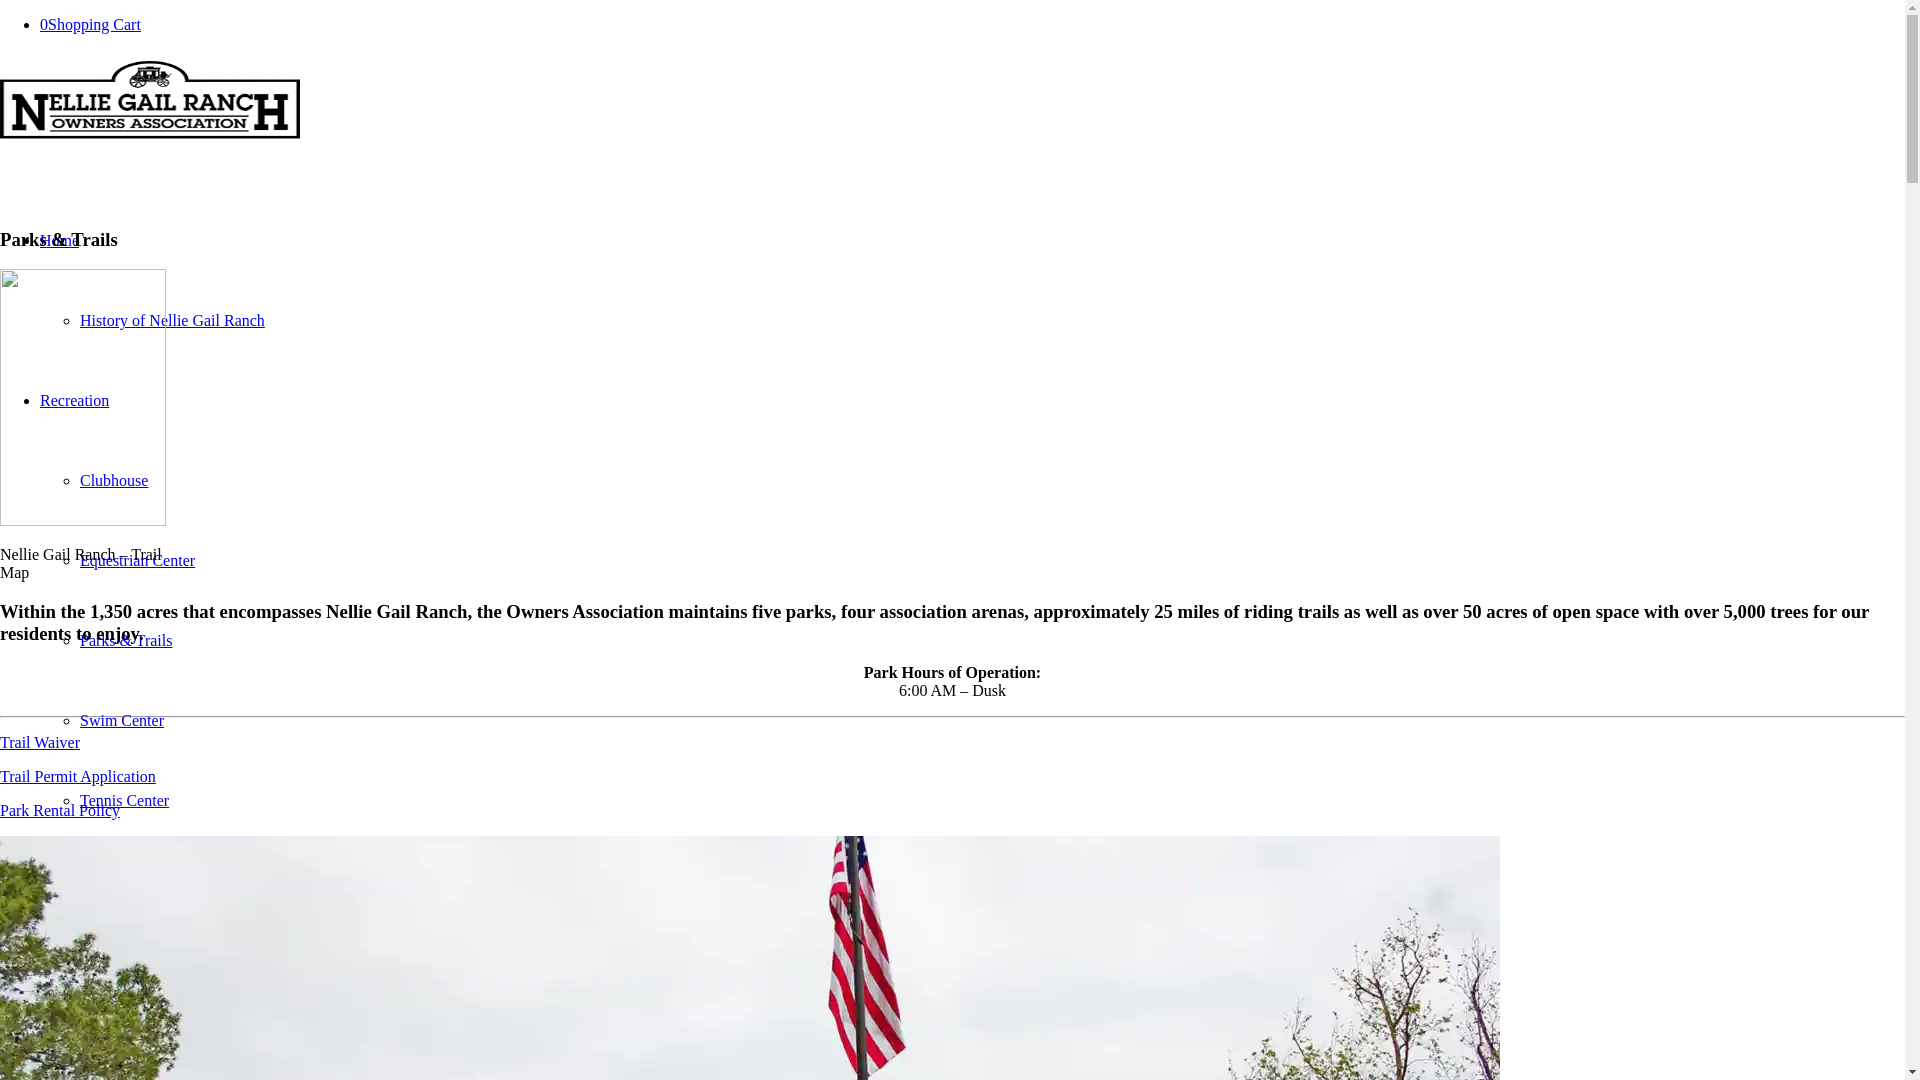  Describe the element at coordinates (114, 480) in the screenshot. I see `Clubhouse` at that location.